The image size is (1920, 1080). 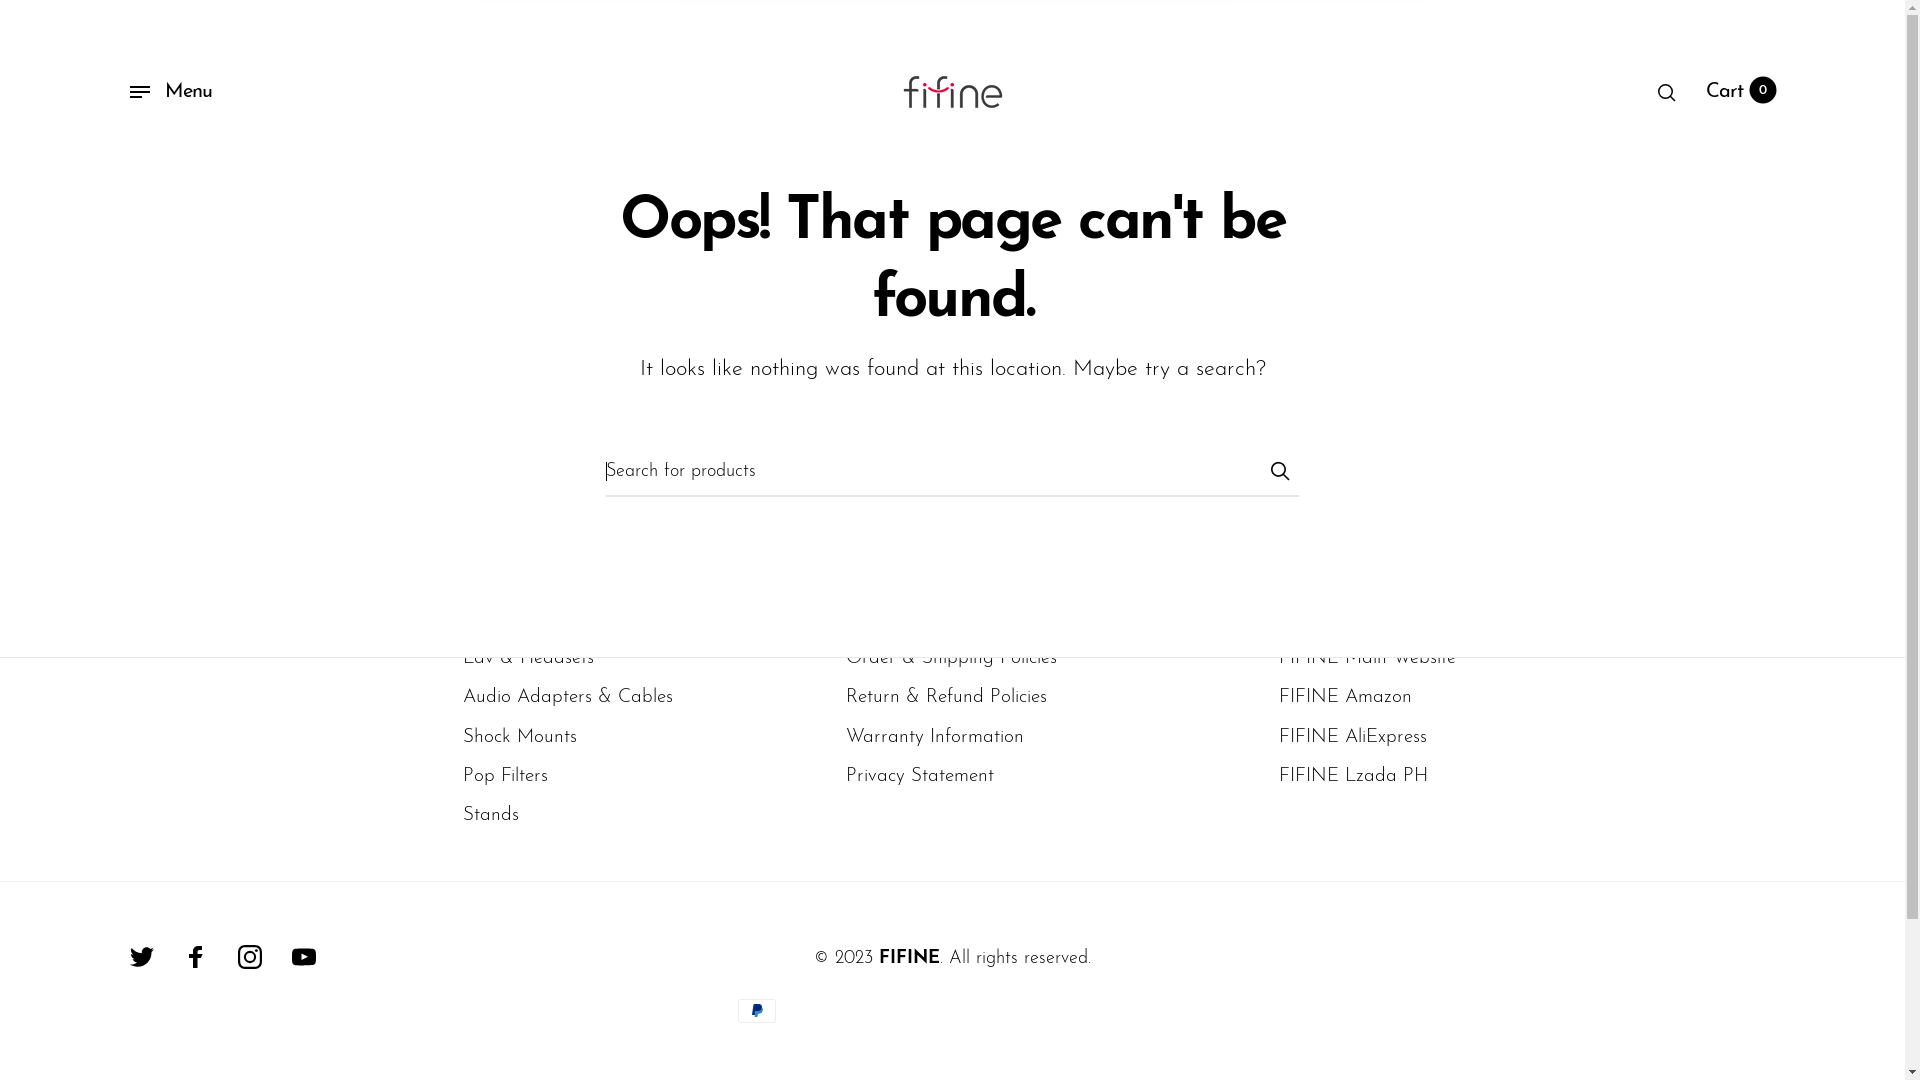 What do you see at coordinates (506, 776) in the screenshot?
I see `Pop Filters` at bounding box center [506, 776].